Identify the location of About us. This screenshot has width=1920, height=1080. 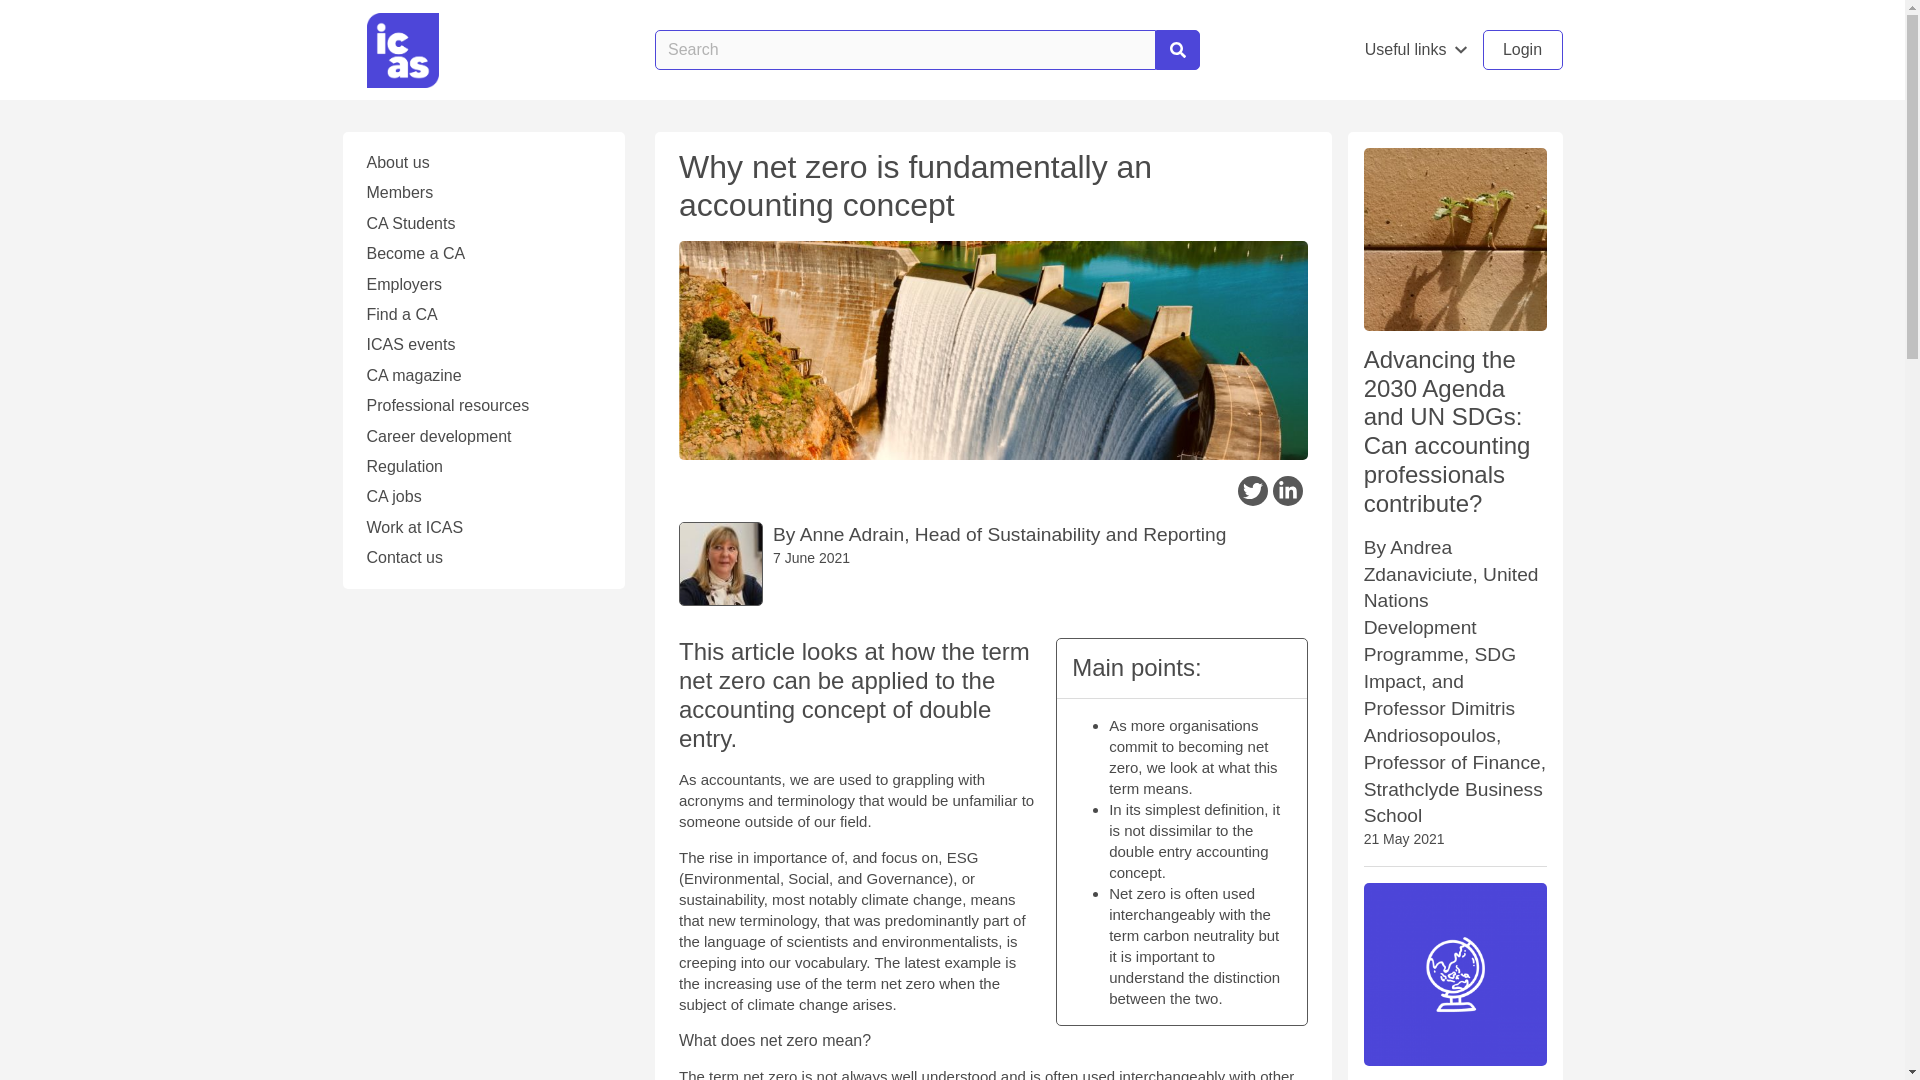
(483, 162).